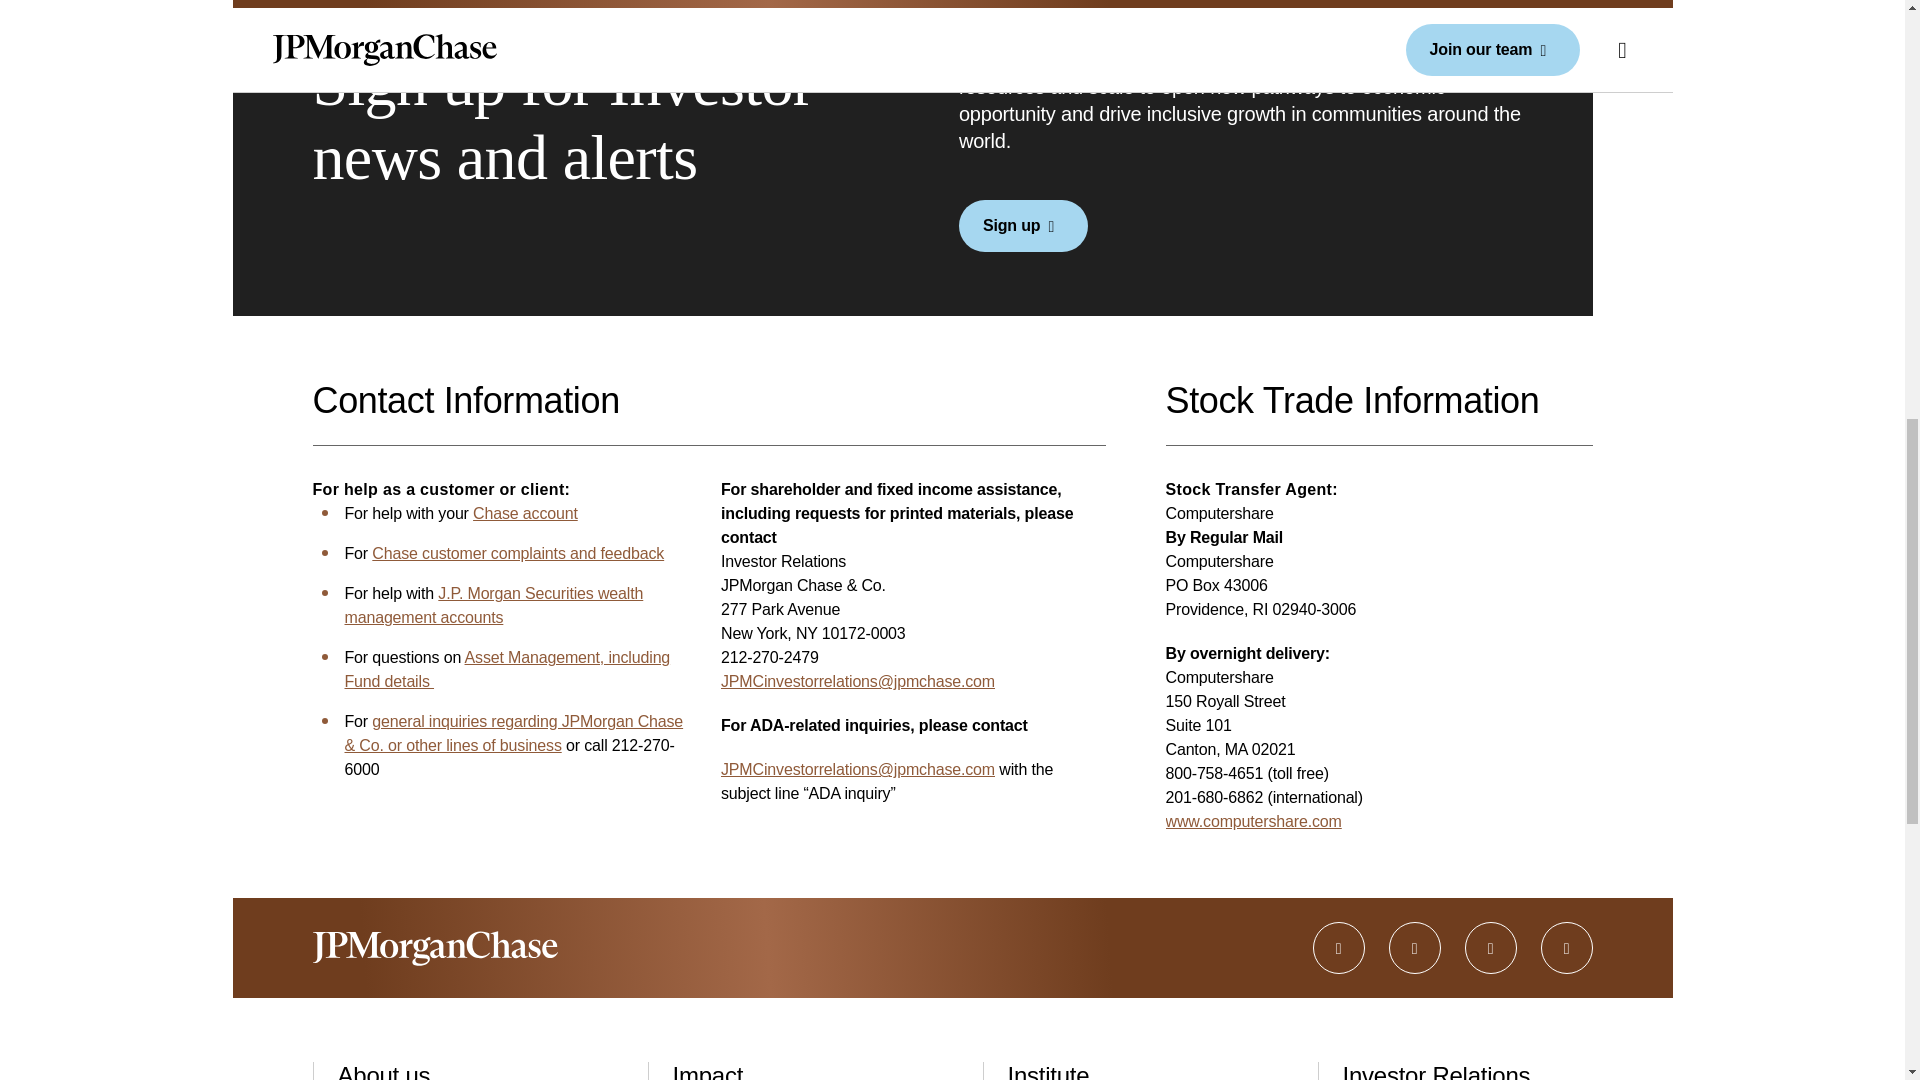  Describe the element at coordinates (524, 513) in the screenshot. I see `Chase account` at that location.